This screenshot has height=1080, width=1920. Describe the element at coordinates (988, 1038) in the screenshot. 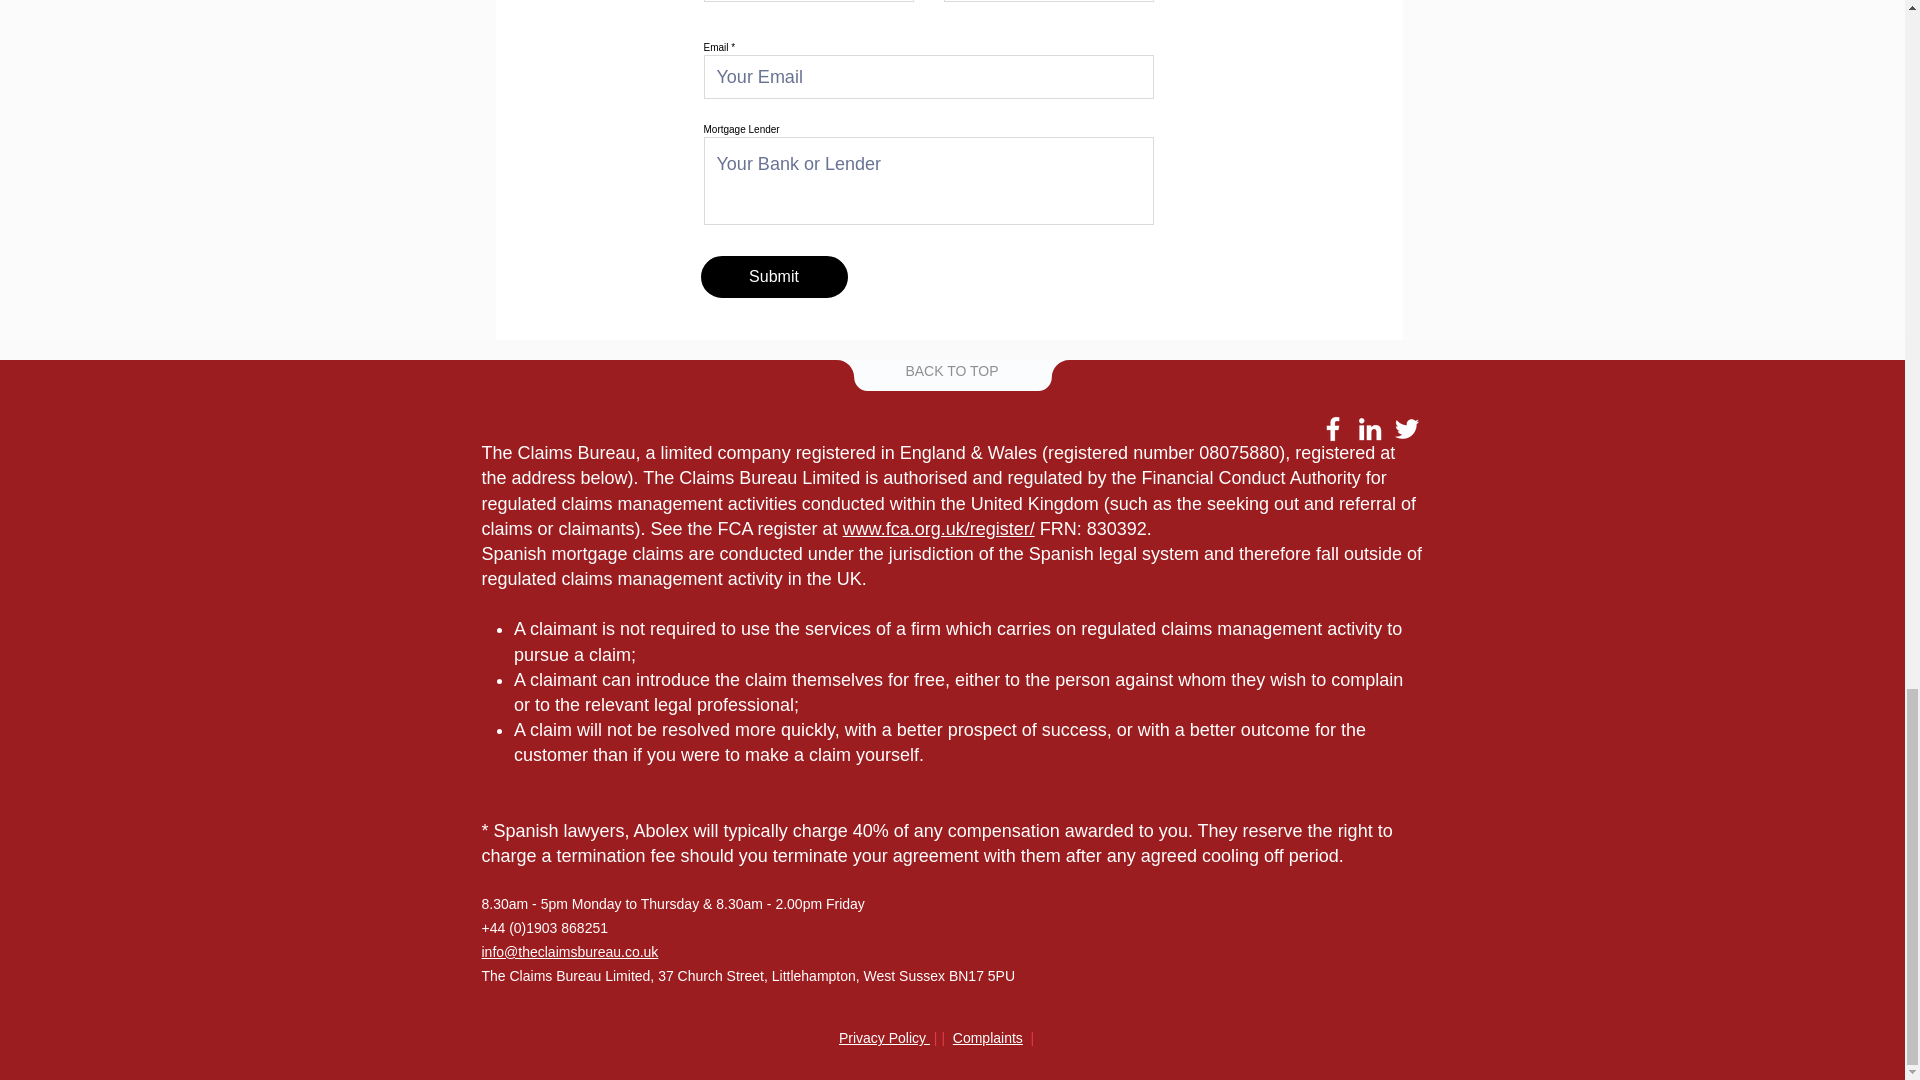

I see `Complaints` at that location.